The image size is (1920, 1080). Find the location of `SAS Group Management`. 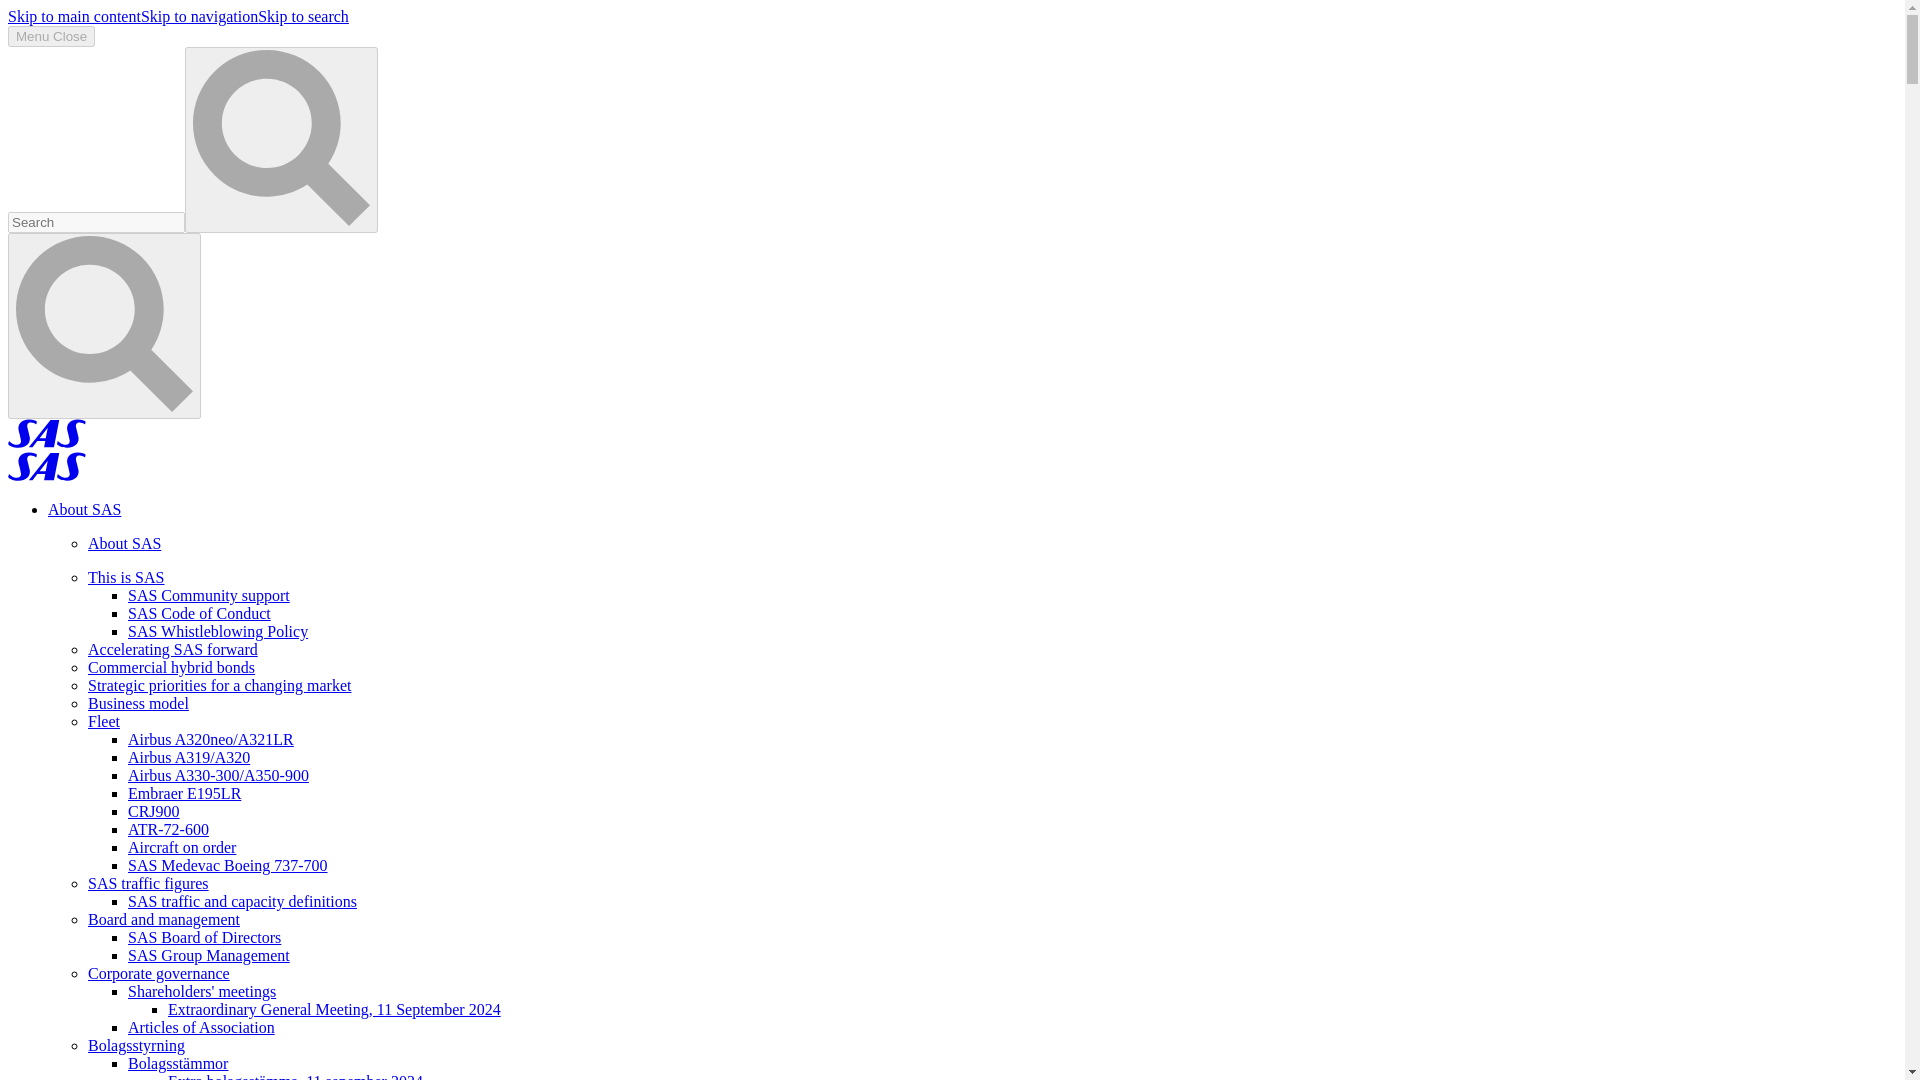

SAS Group Management is located at coordinates (208, 956).